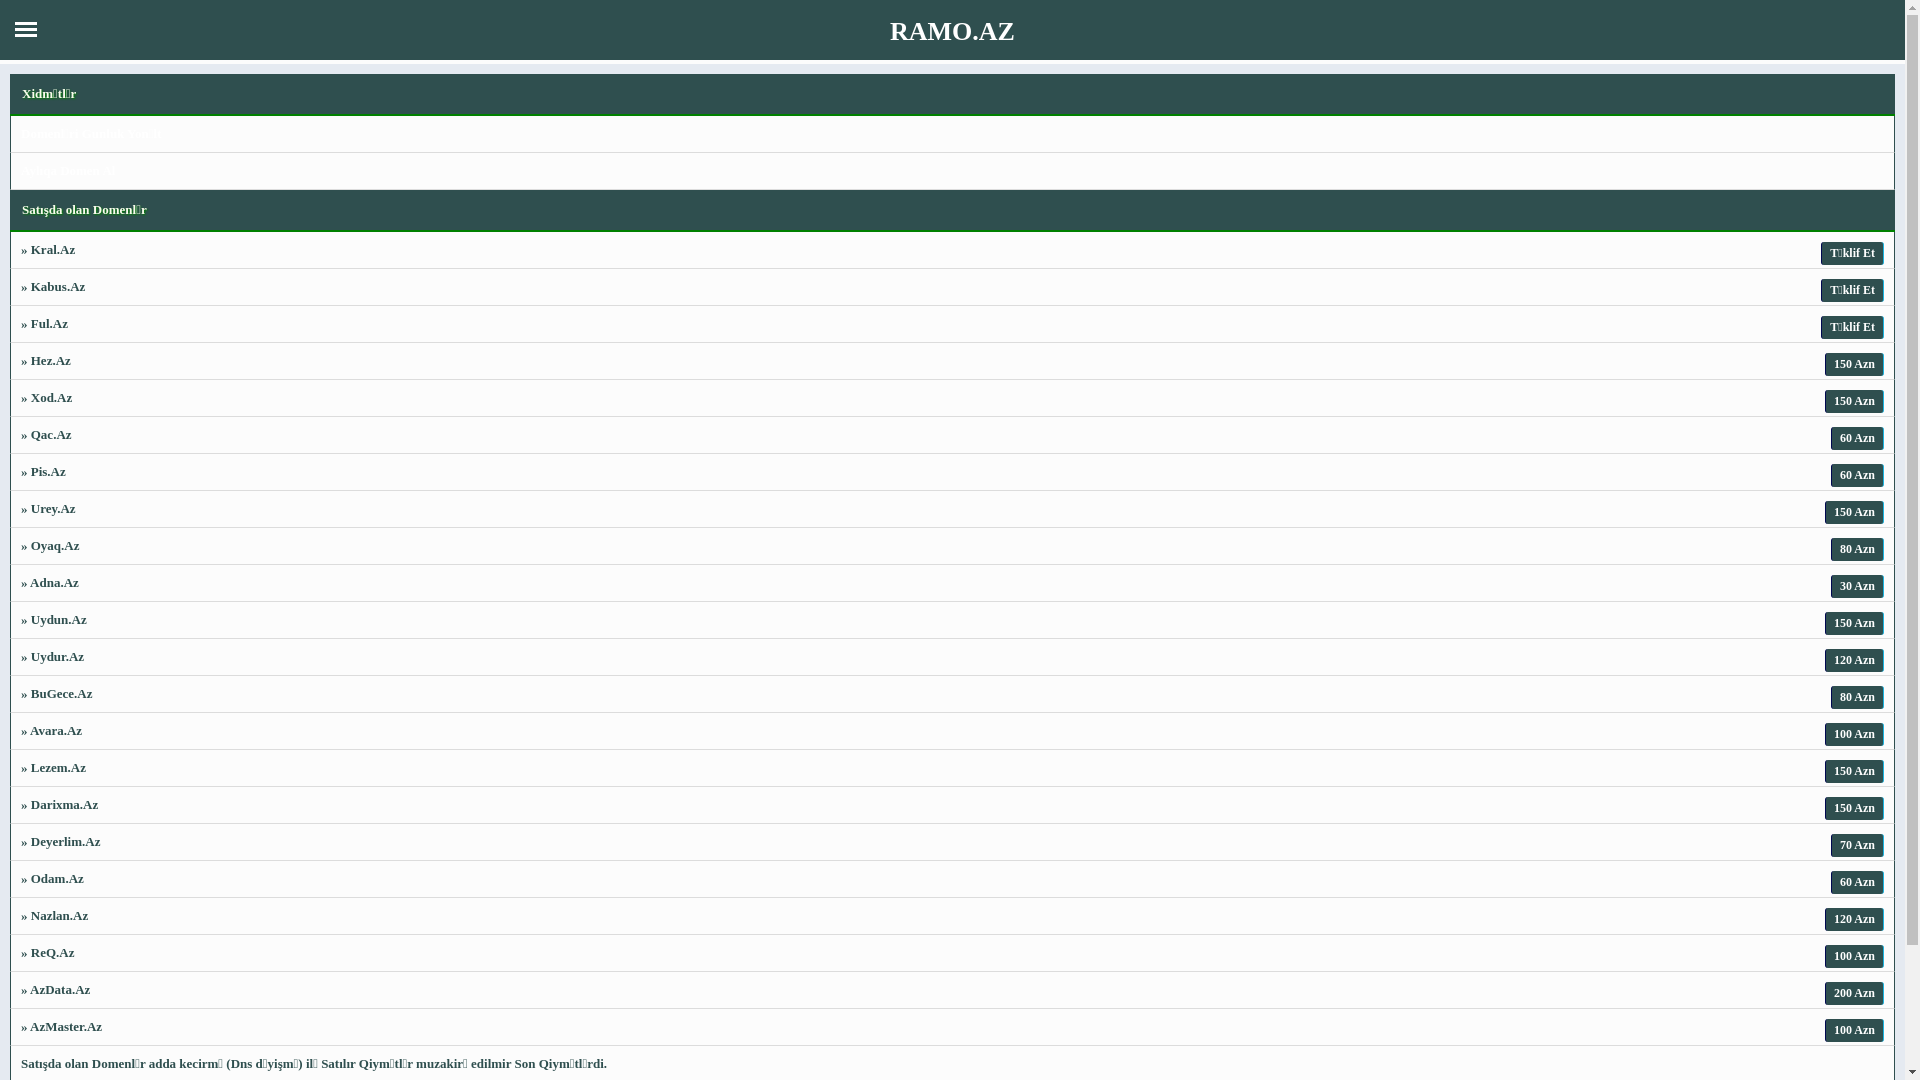 Image resolution: width=1920 pixels, height=1080 pixels. Describe the element at coordinates (1858, 882) in the screenshot. I see `60 Azn` at that location.